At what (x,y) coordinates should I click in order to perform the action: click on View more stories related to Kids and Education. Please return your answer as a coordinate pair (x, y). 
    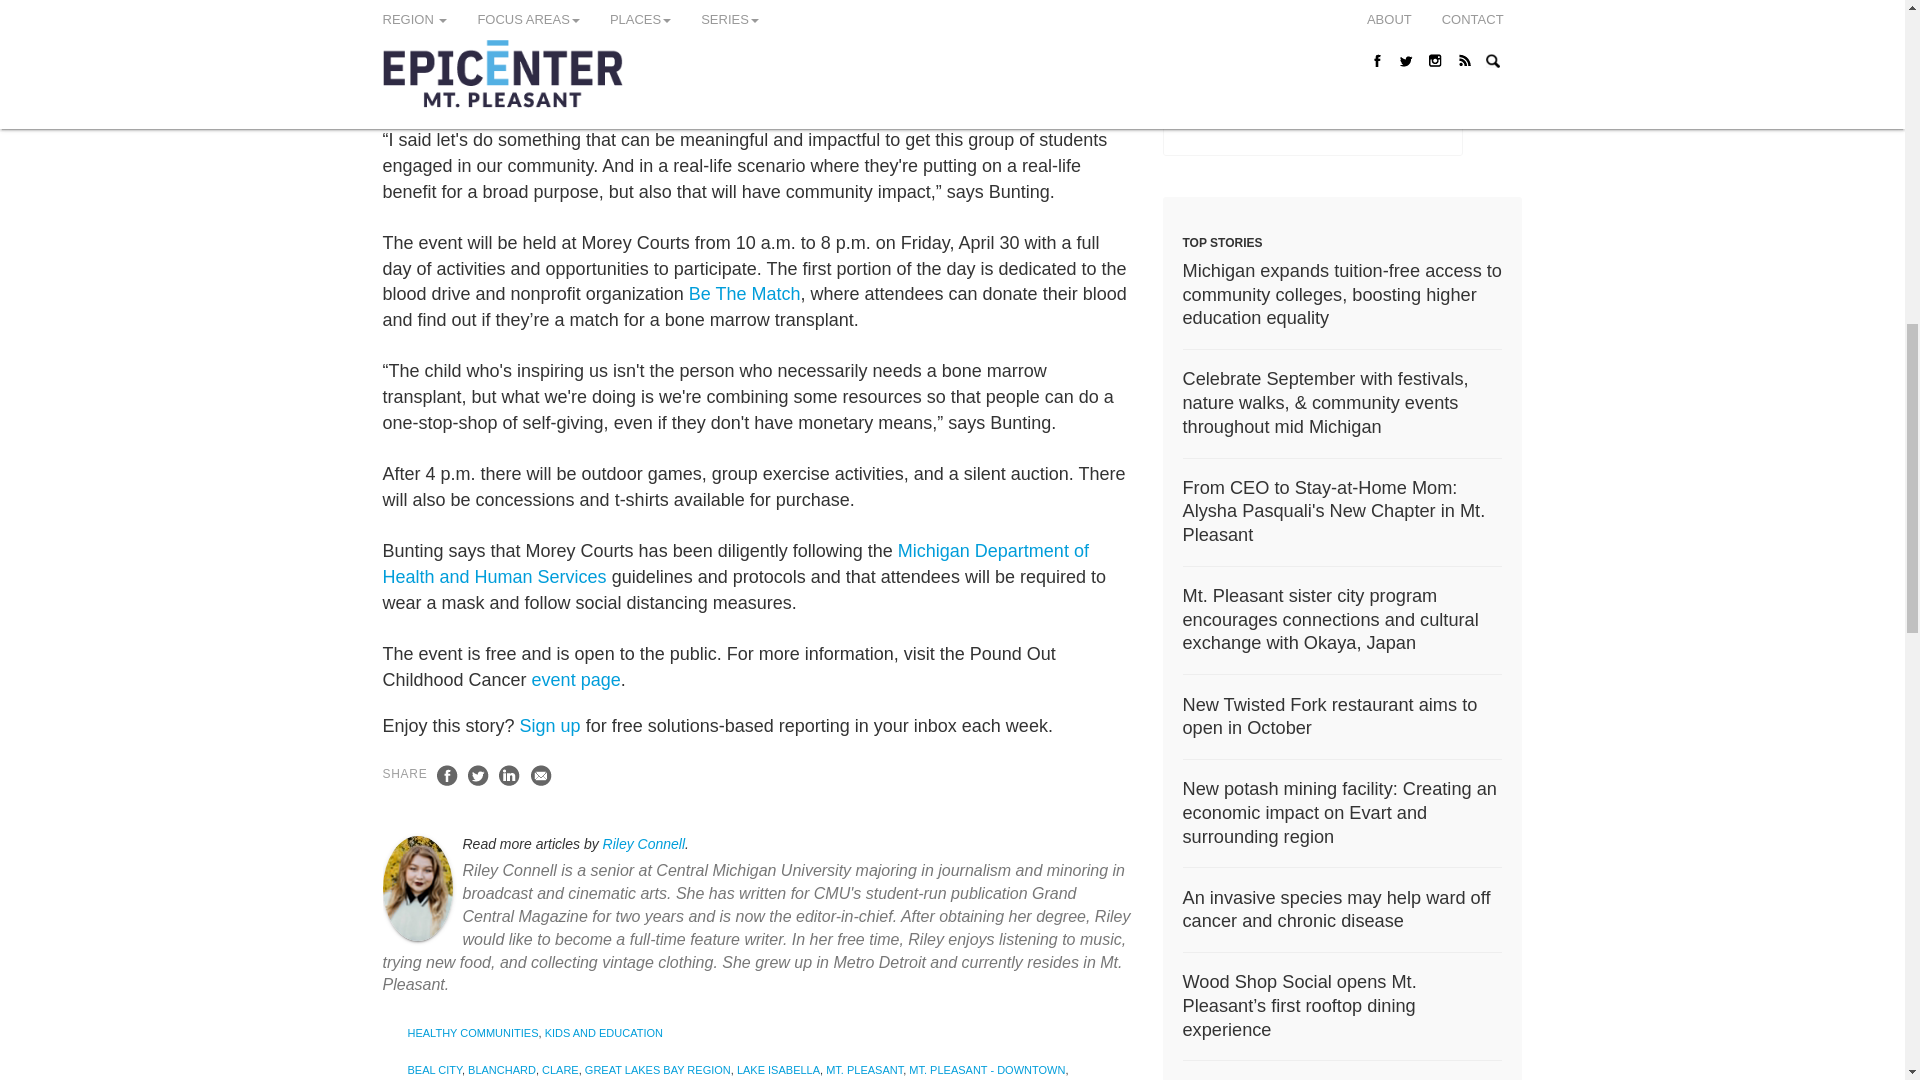
    Looking at the image, I should click on (604, 1032).